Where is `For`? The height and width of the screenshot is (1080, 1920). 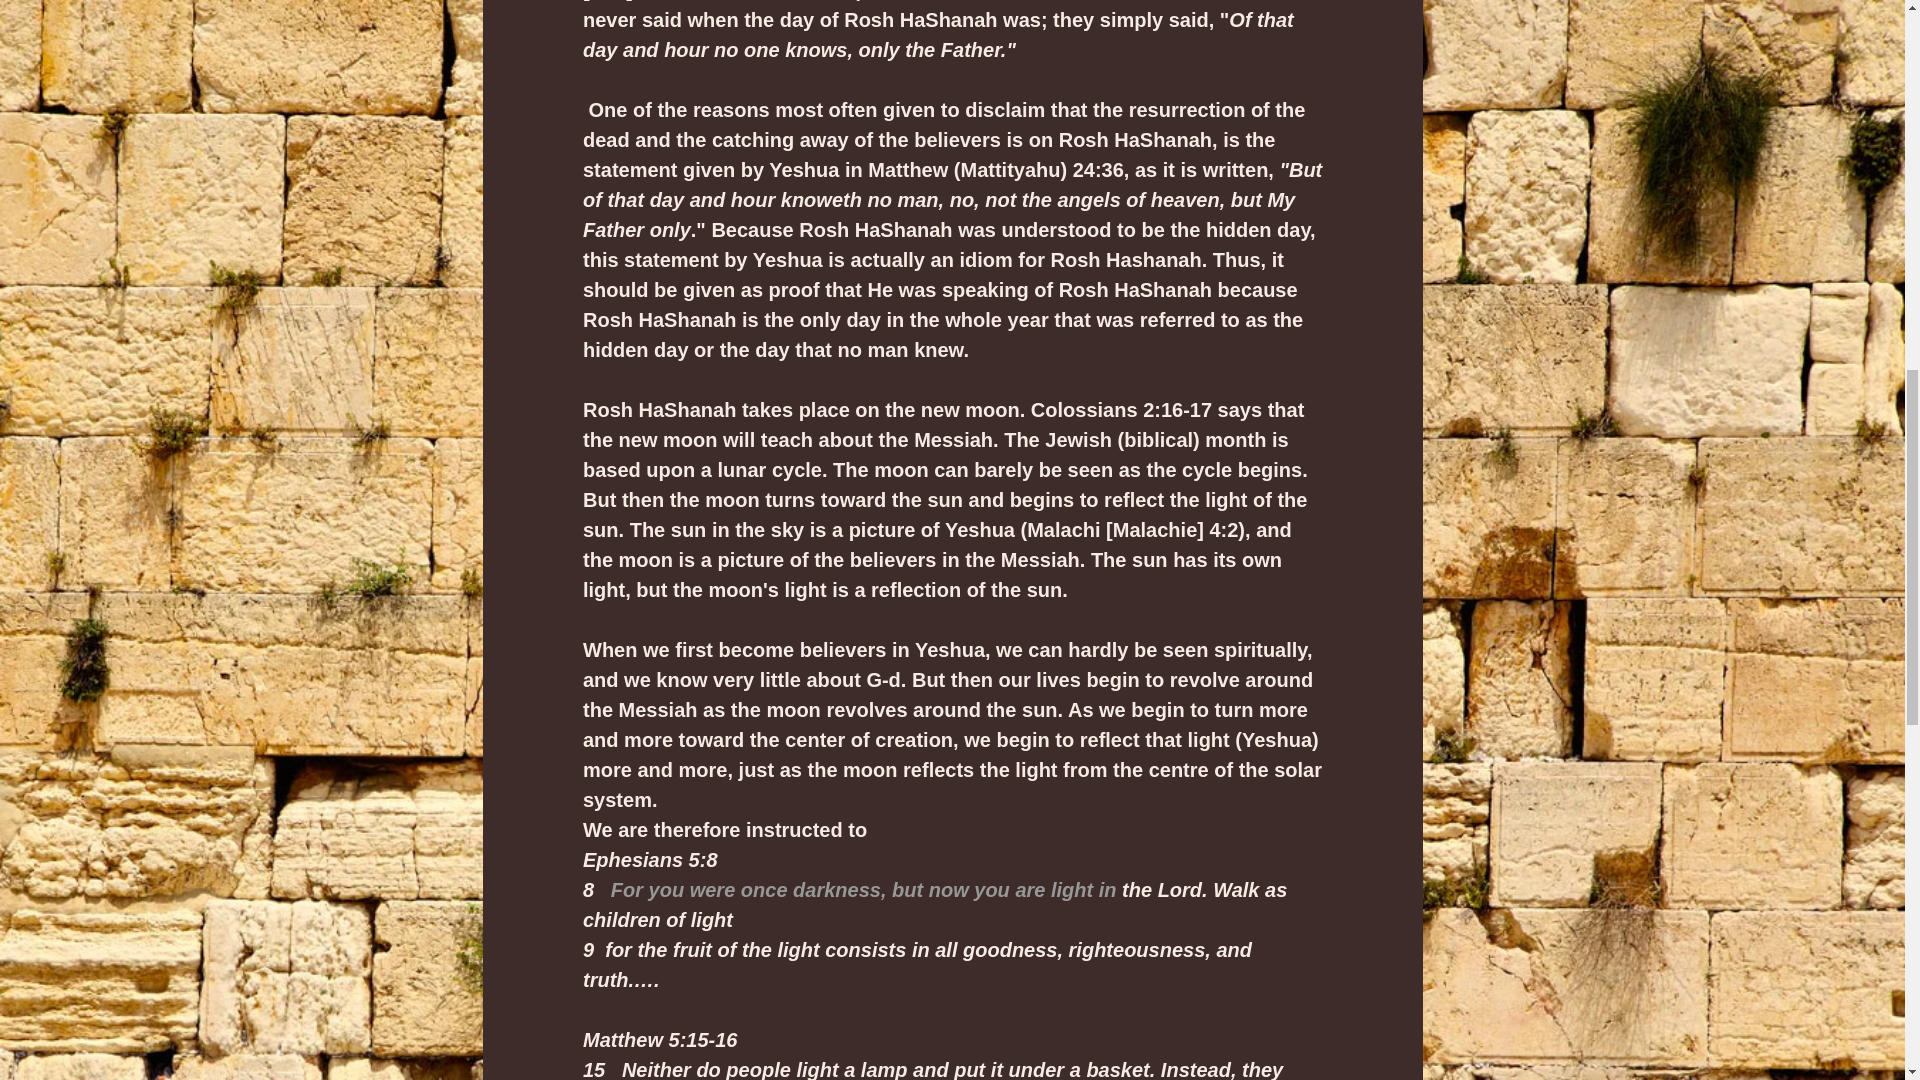 For is located at coordinates (626, 890).